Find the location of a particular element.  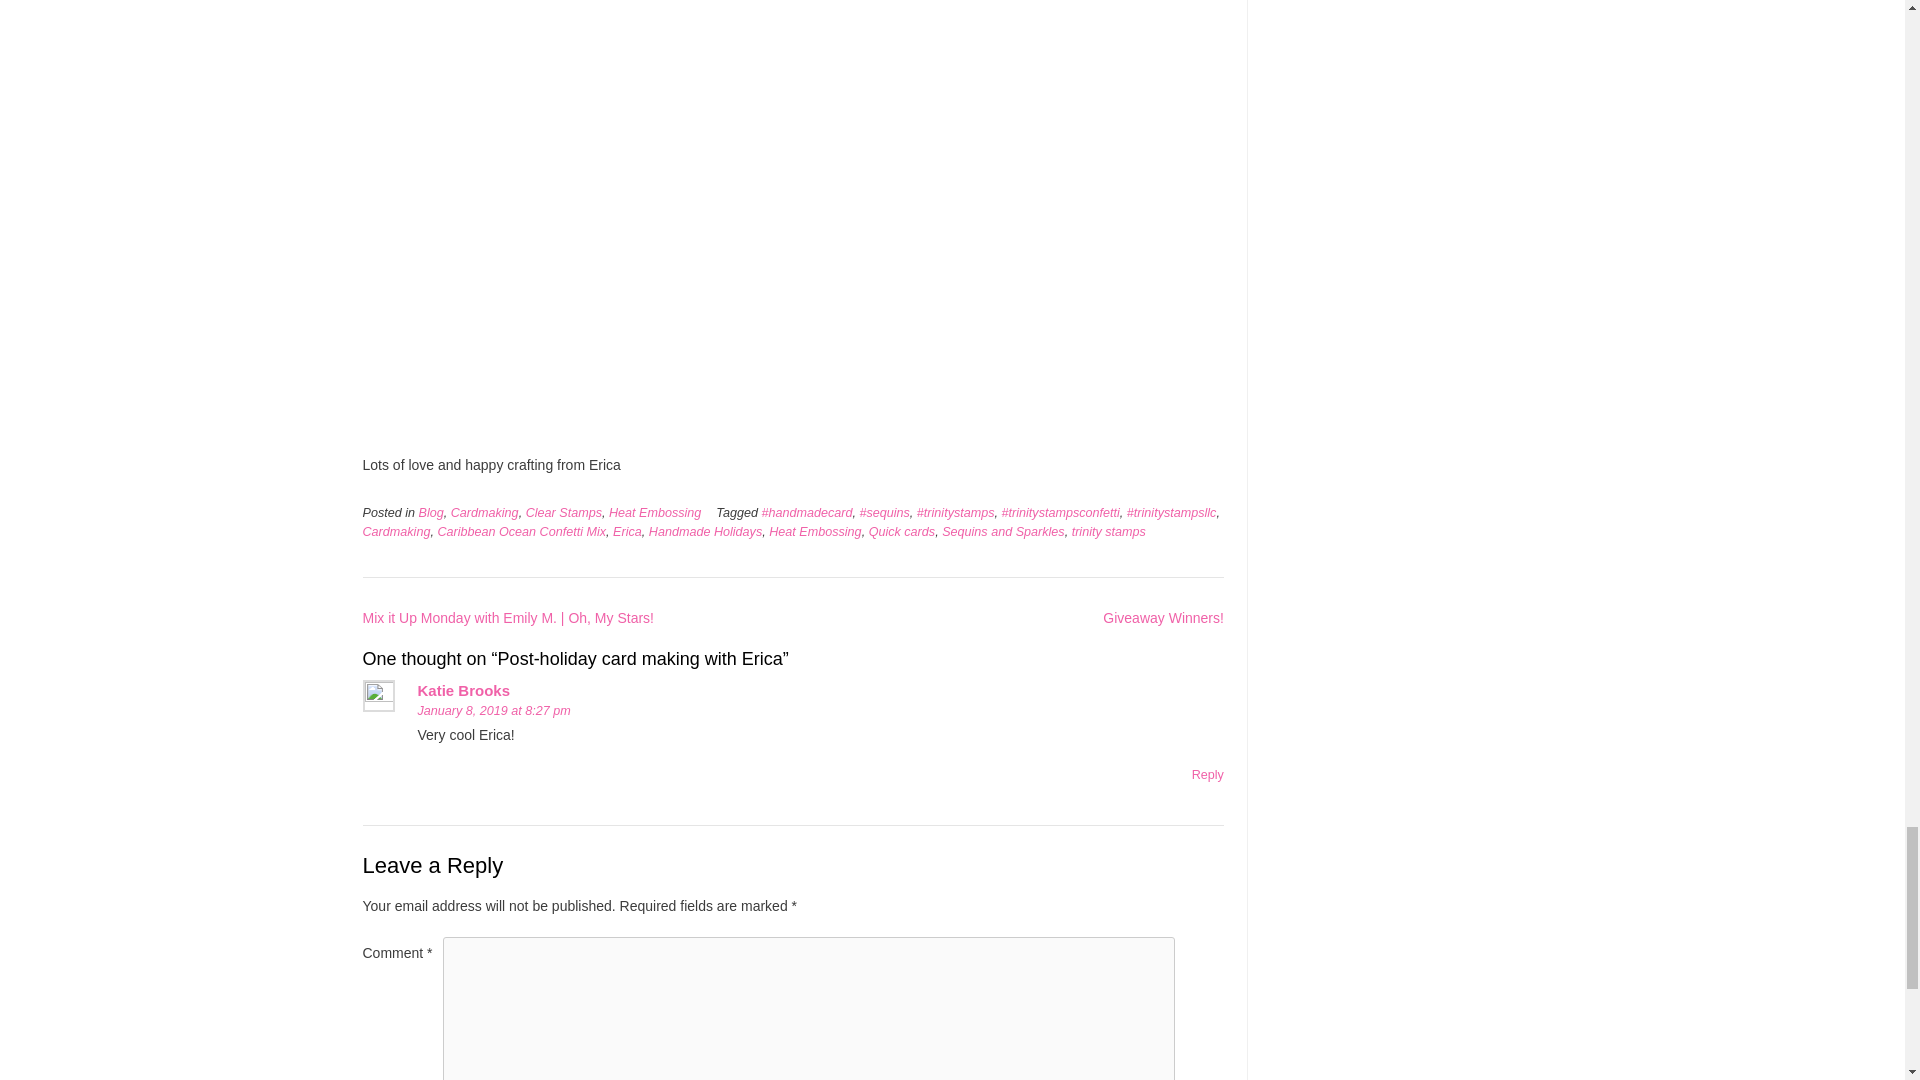

Reply is located at coordinates (1208, 774).